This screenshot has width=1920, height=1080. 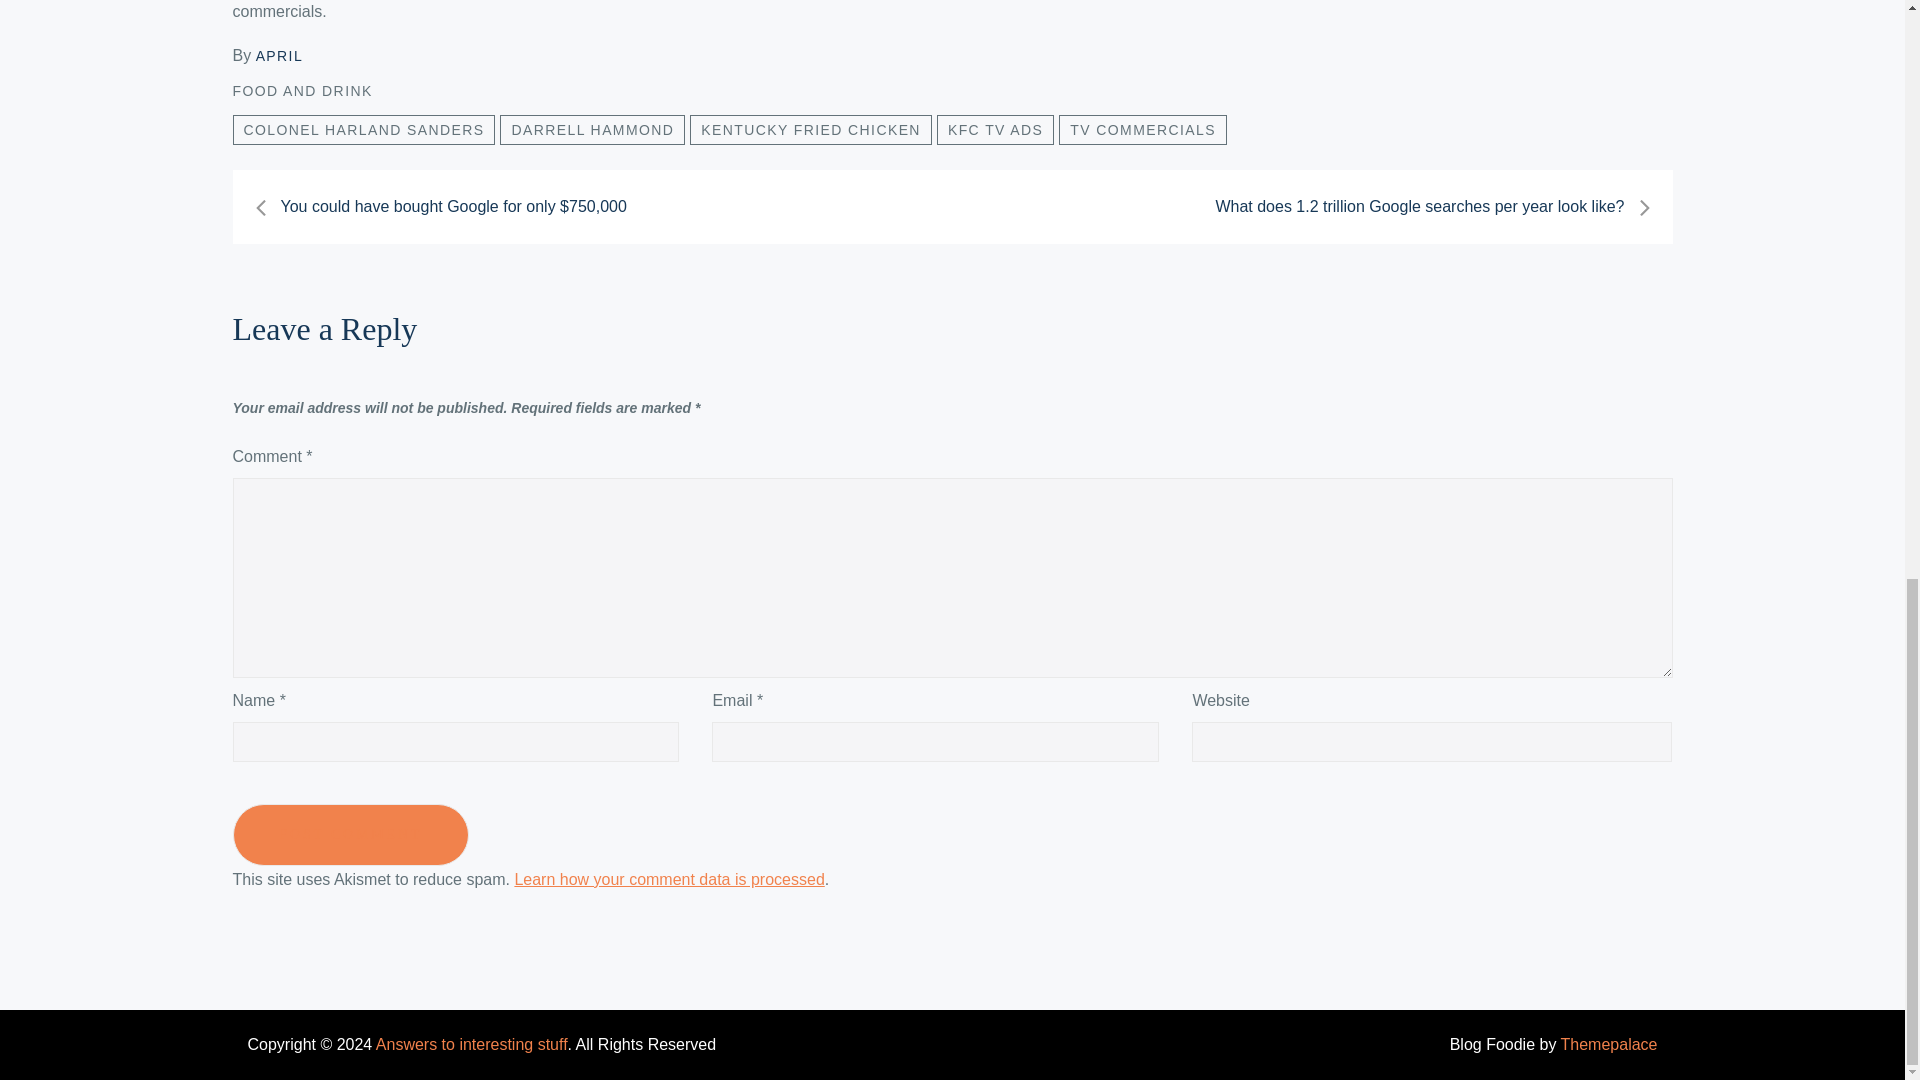 I want to click on FOOD AND DRINK, so click(x=302, y=91).